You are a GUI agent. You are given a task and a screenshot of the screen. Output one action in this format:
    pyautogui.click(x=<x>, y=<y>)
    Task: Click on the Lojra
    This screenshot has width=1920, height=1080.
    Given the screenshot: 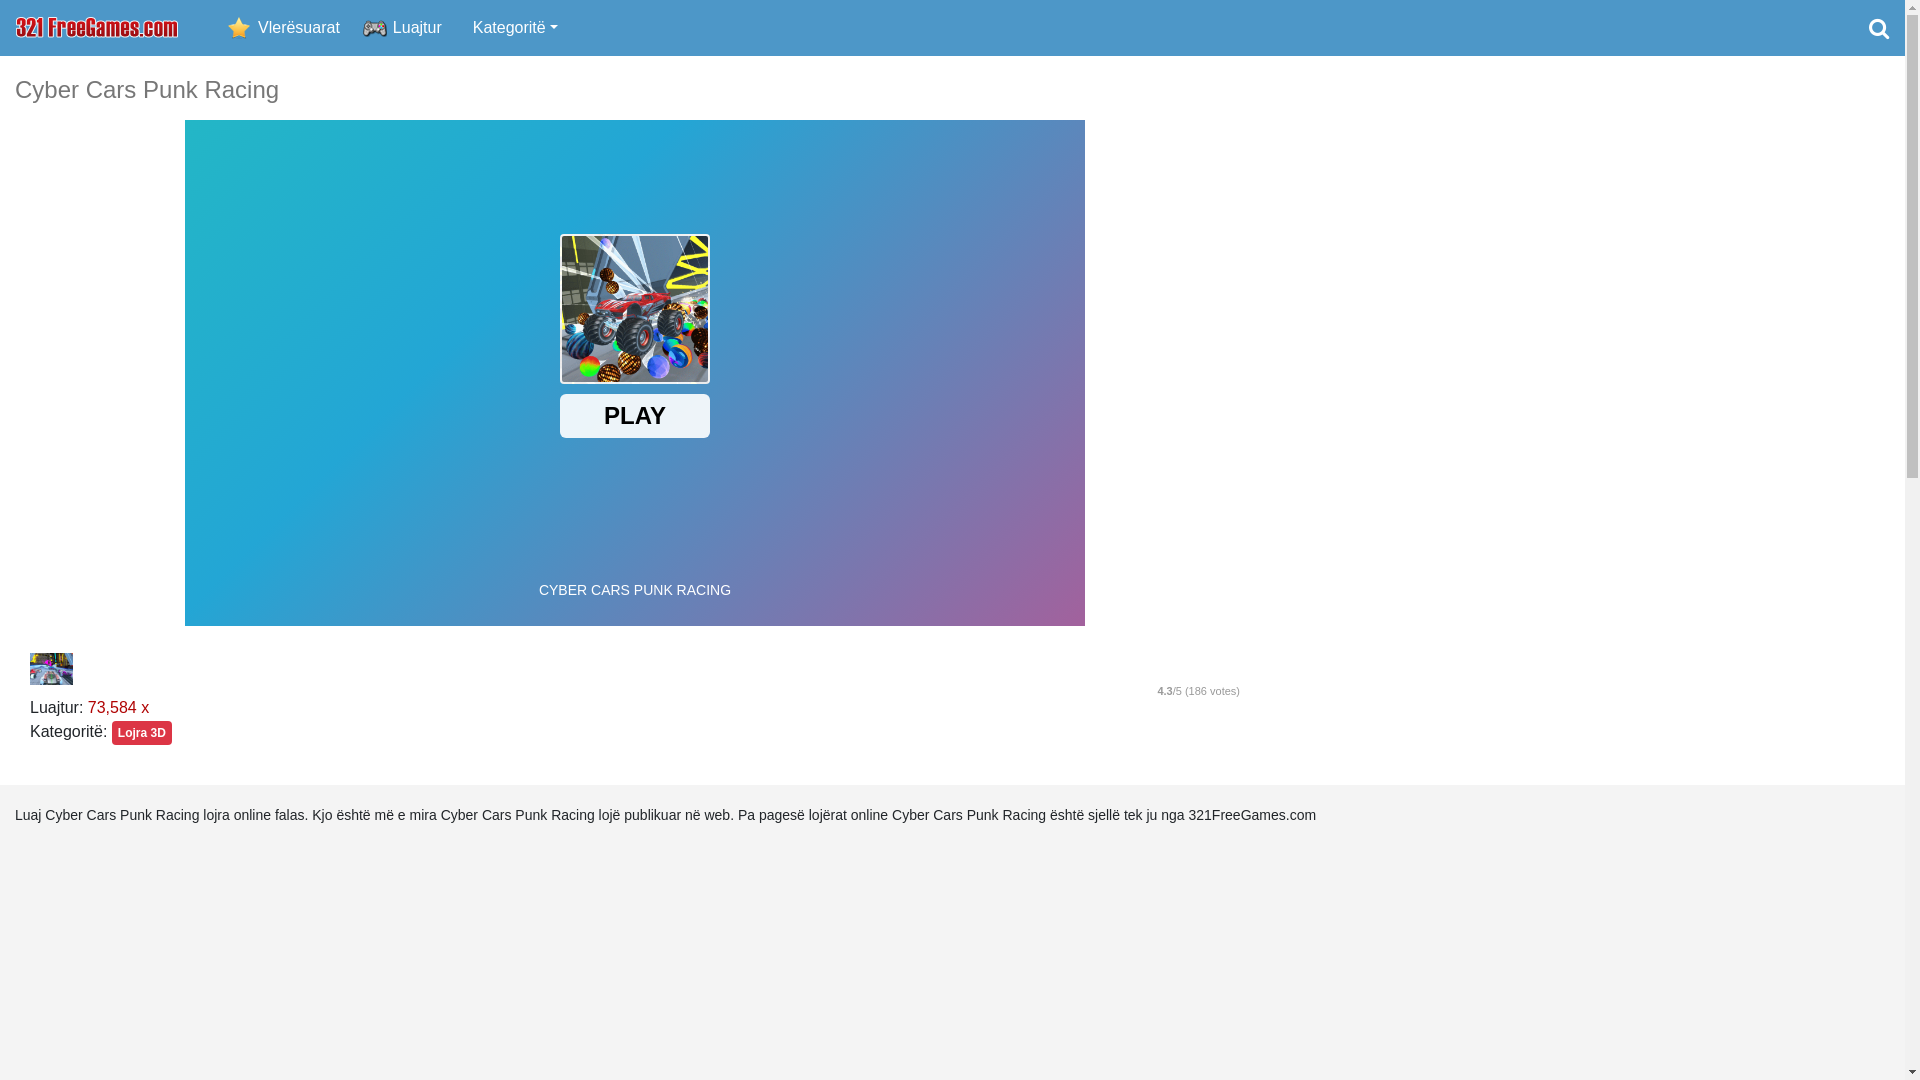 What is the action you would take?
    pyautogui.click(x=97, y=28)
    